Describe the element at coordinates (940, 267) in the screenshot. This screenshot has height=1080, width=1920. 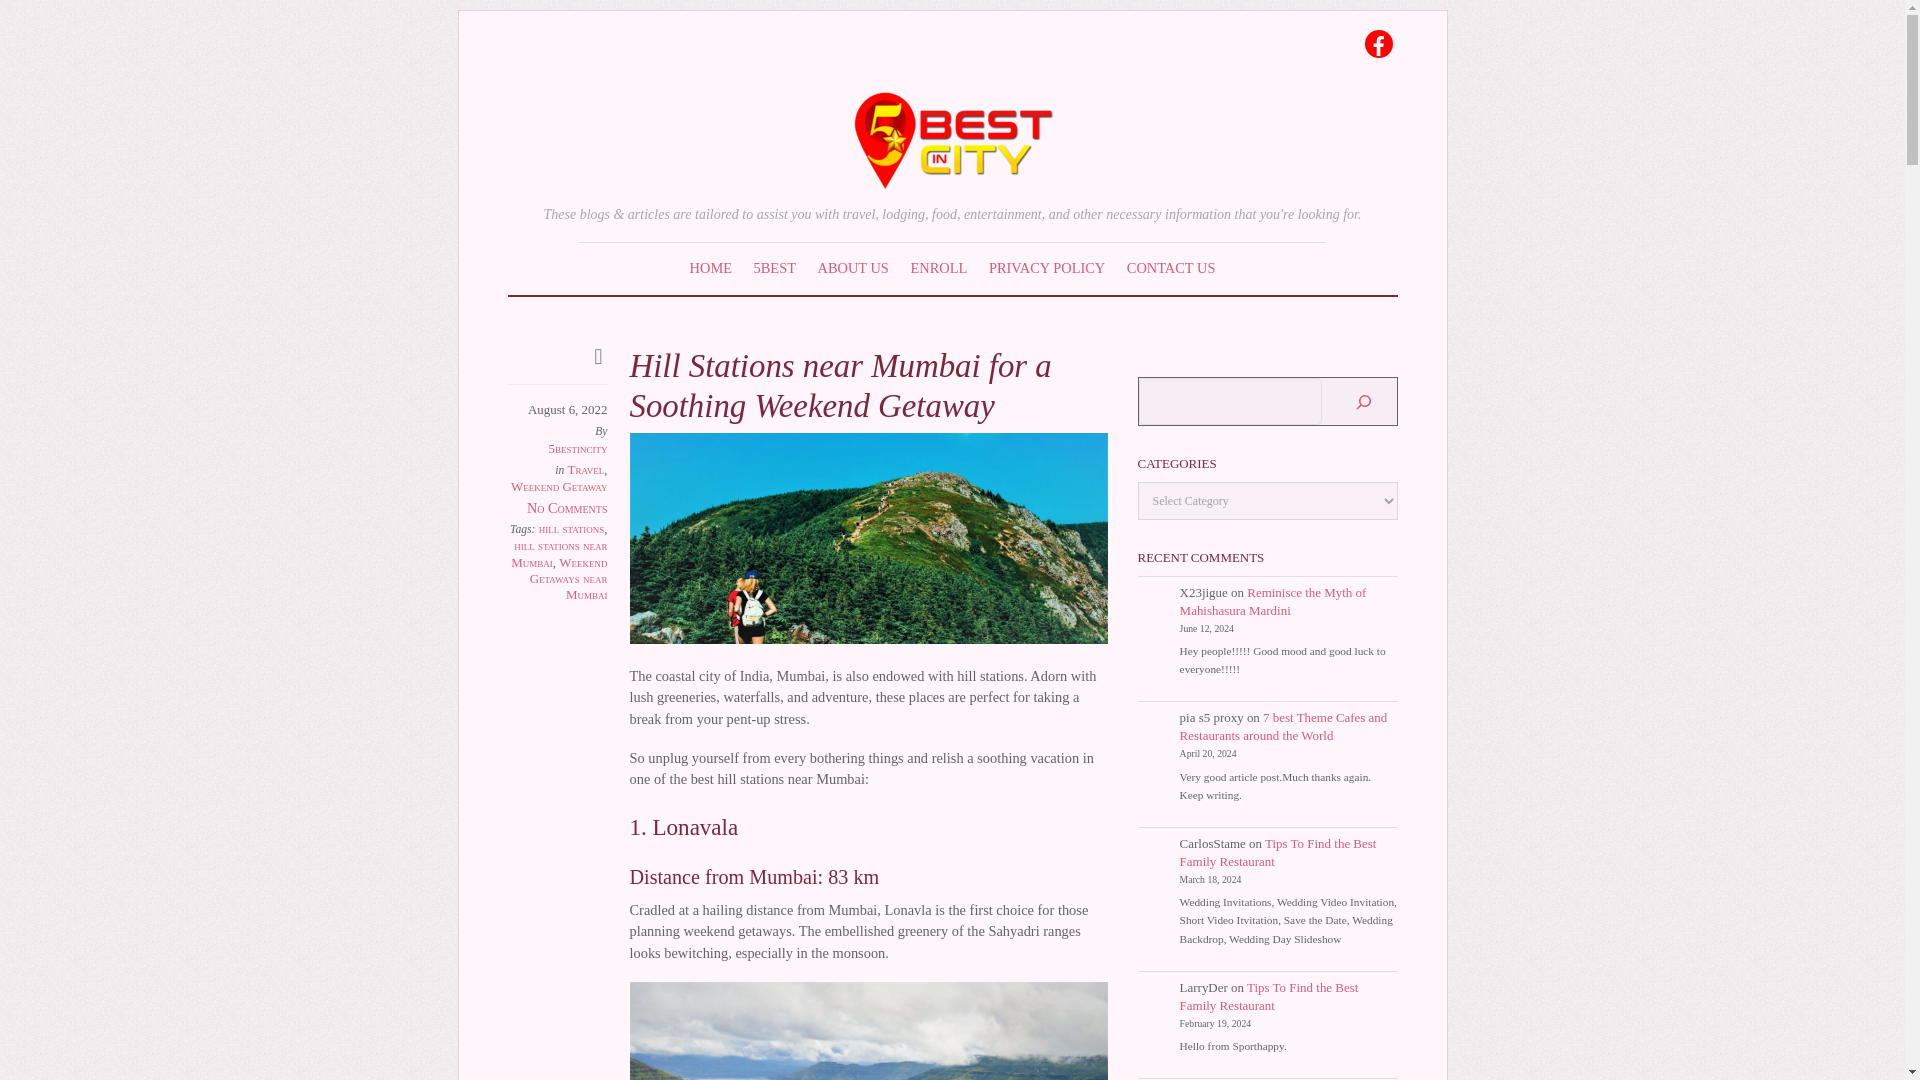
I see `ENROLL` at that location.